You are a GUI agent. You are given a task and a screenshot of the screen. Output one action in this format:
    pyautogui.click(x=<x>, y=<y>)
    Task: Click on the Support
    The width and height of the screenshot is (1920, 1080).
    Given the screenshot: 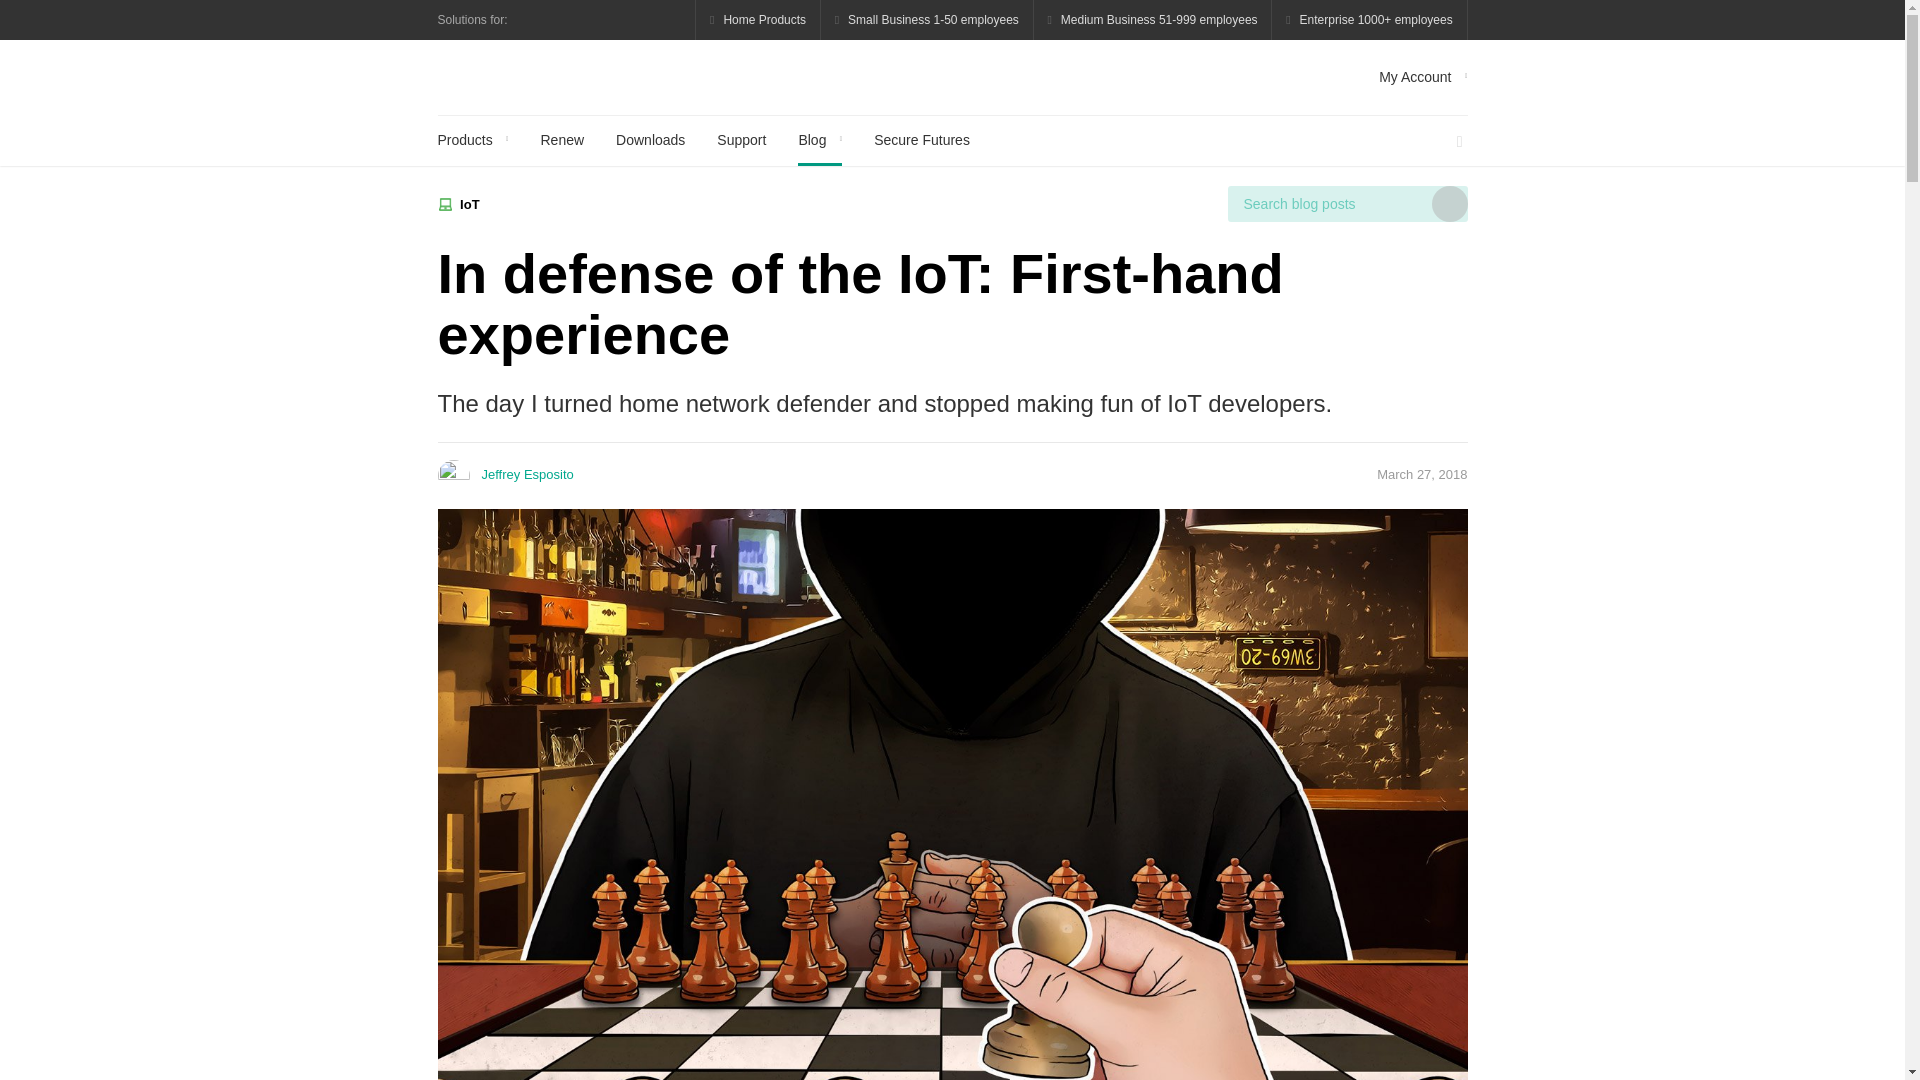 What is the action you would take?
    pyautogui.click(x=741, y=140)
    